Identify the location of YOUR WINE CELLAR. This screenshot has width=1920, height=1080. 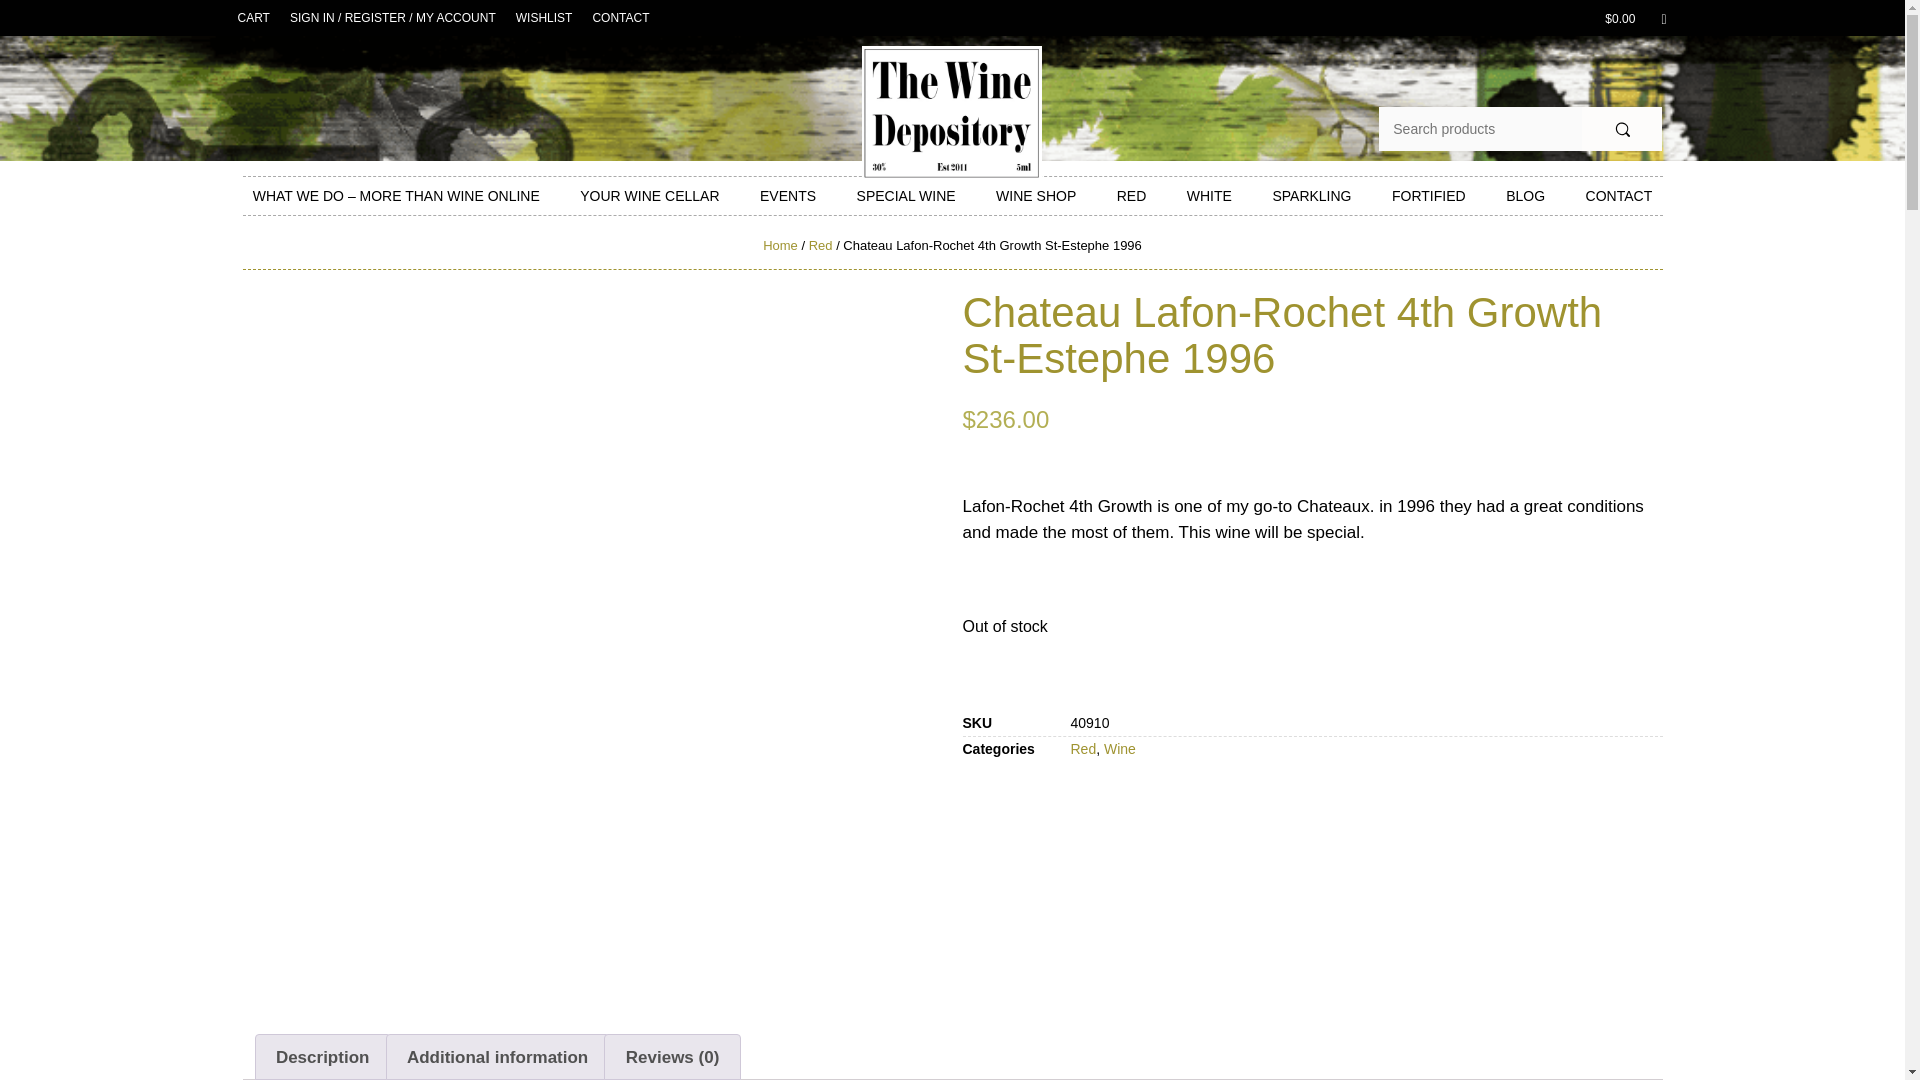
(650, 196).